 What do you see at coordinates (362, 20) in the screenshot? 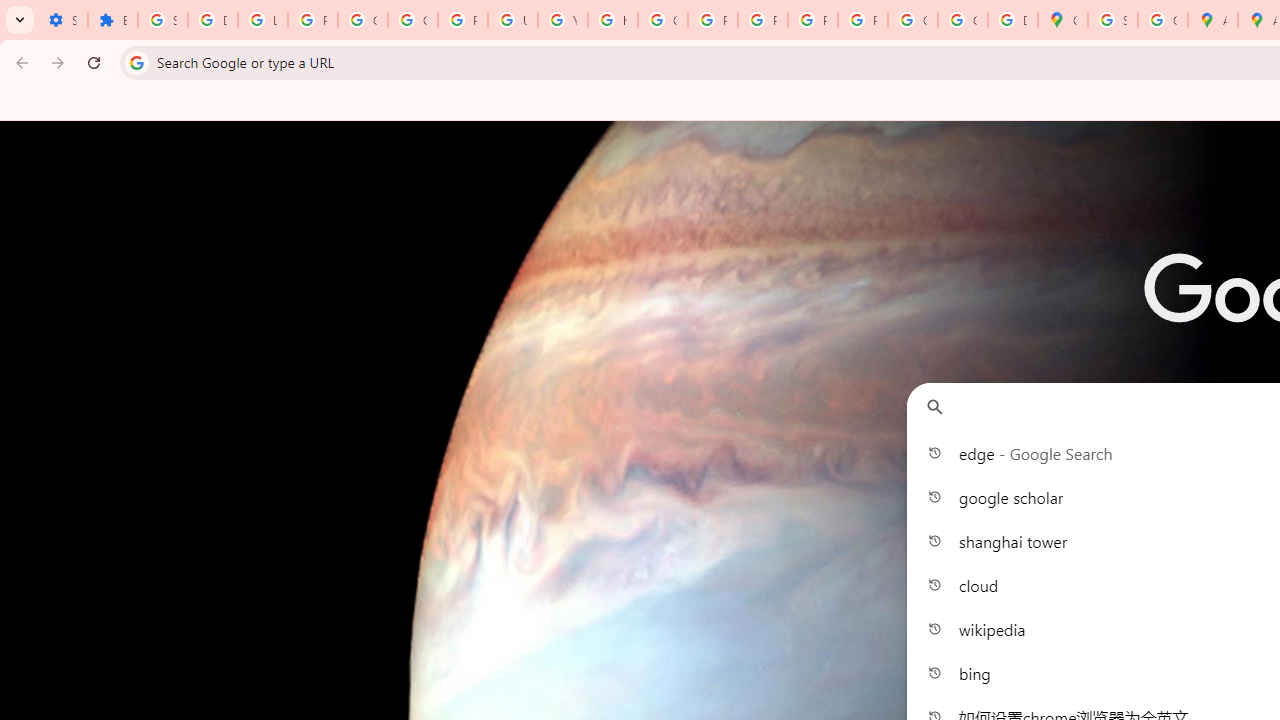
I see `Google Account Help` at bounding box center [362, 20].